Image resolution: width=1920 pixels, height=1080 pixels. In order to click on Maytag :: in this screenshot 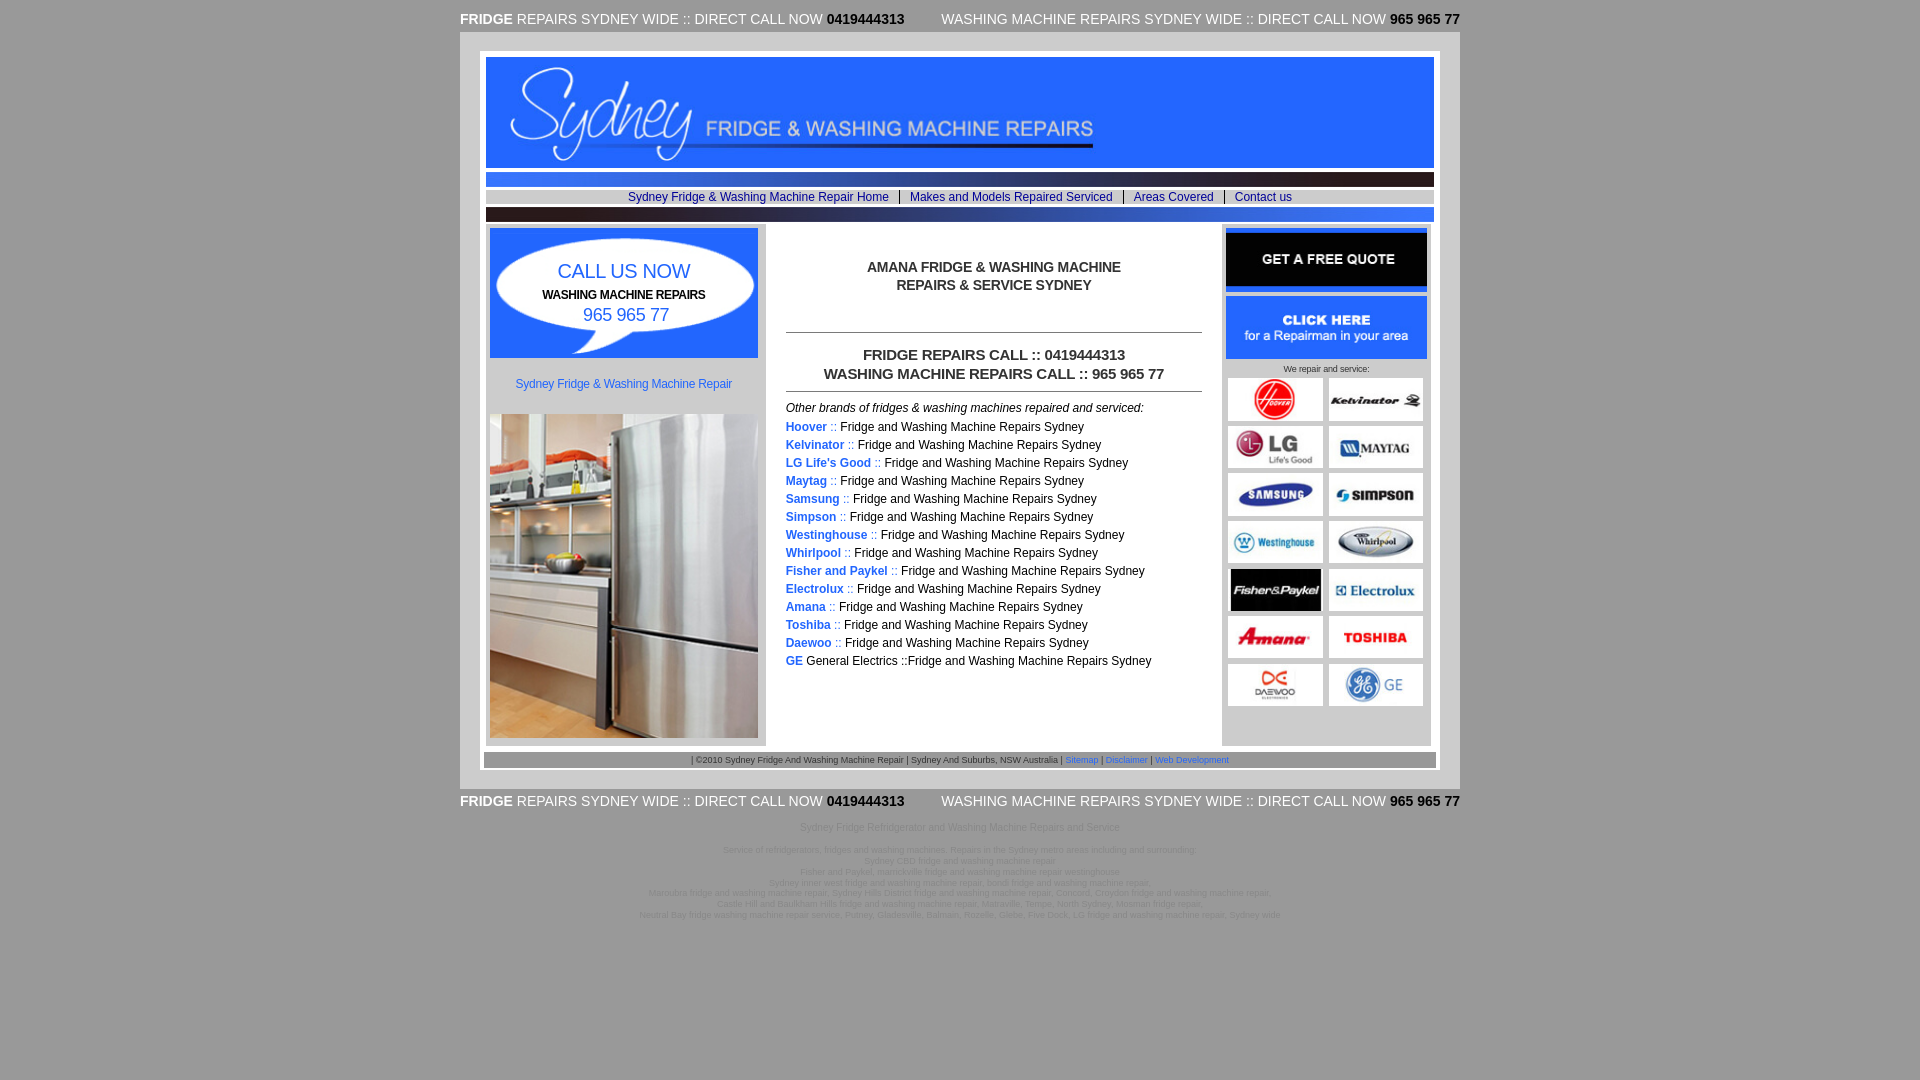, I will do `click(812, 481)`.